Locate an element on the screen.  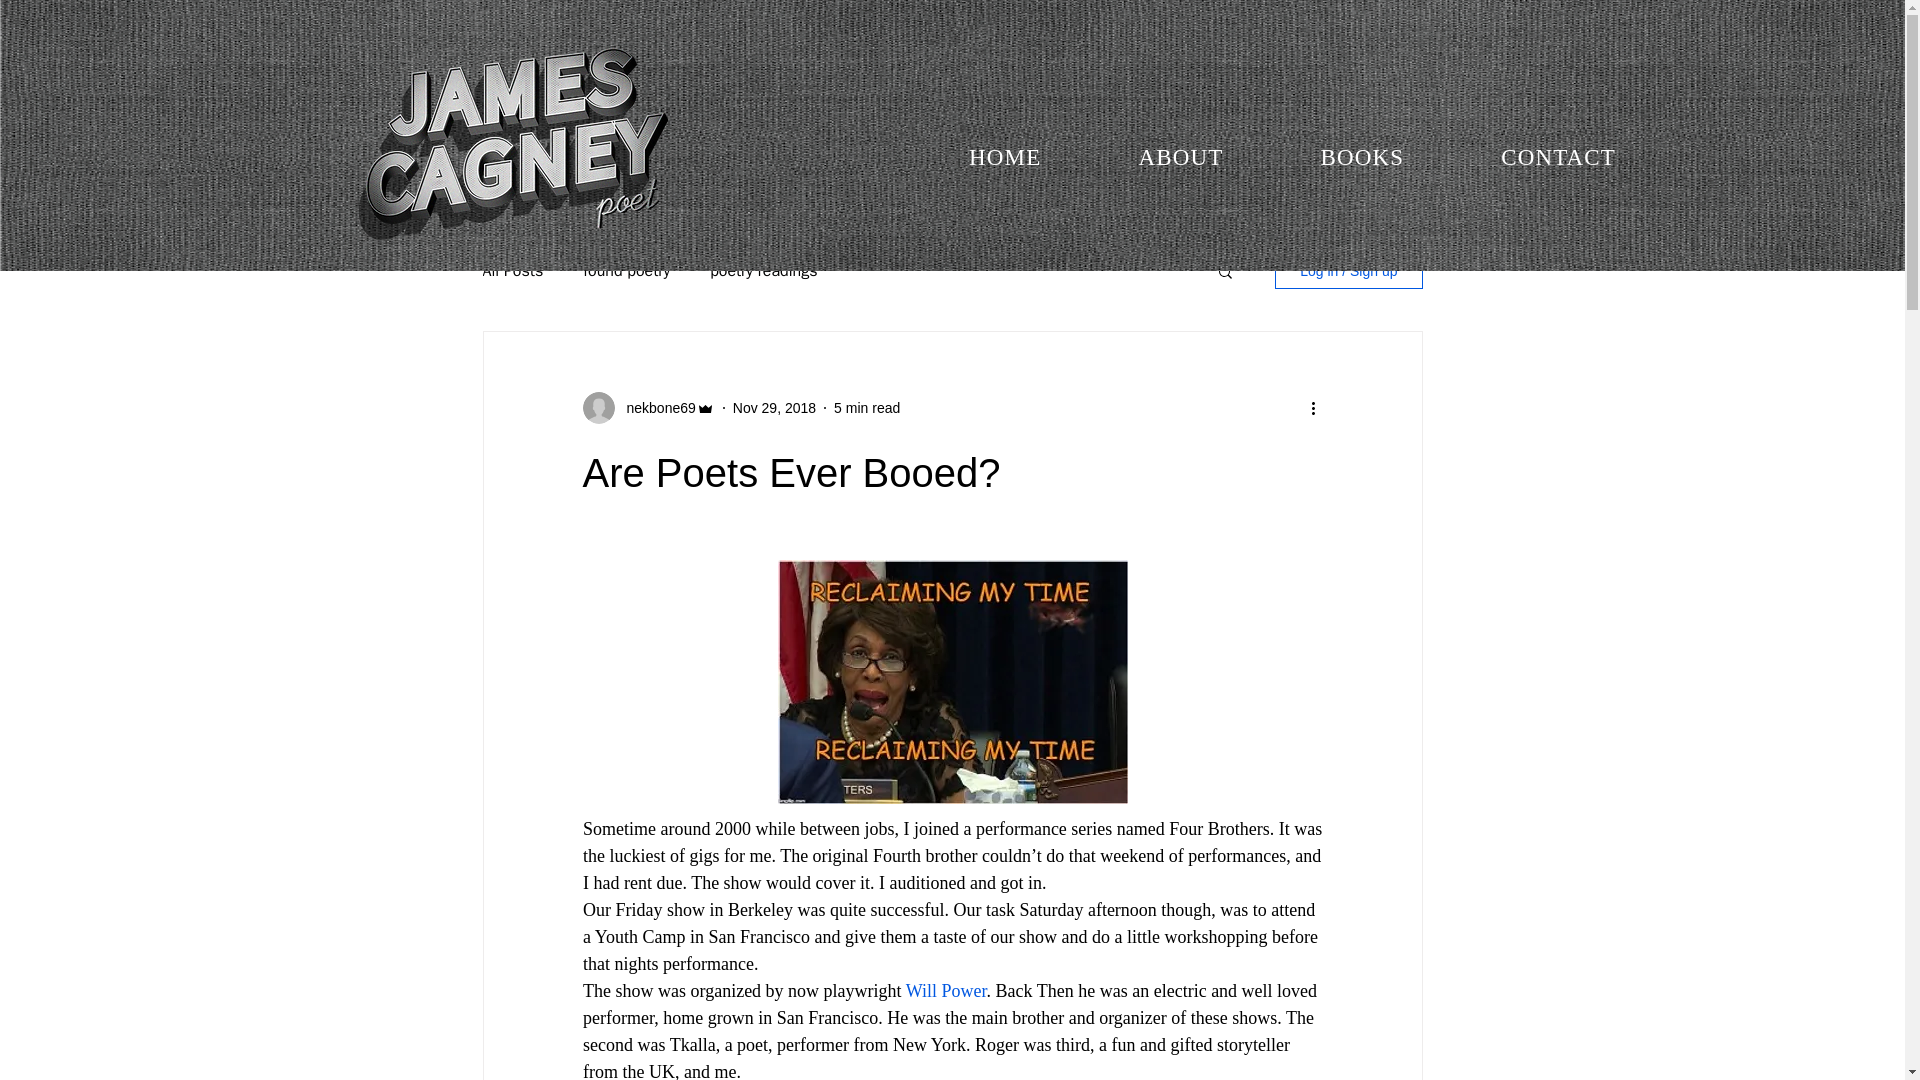
Nov 29, 2018 is located at coordinates (774, 407).